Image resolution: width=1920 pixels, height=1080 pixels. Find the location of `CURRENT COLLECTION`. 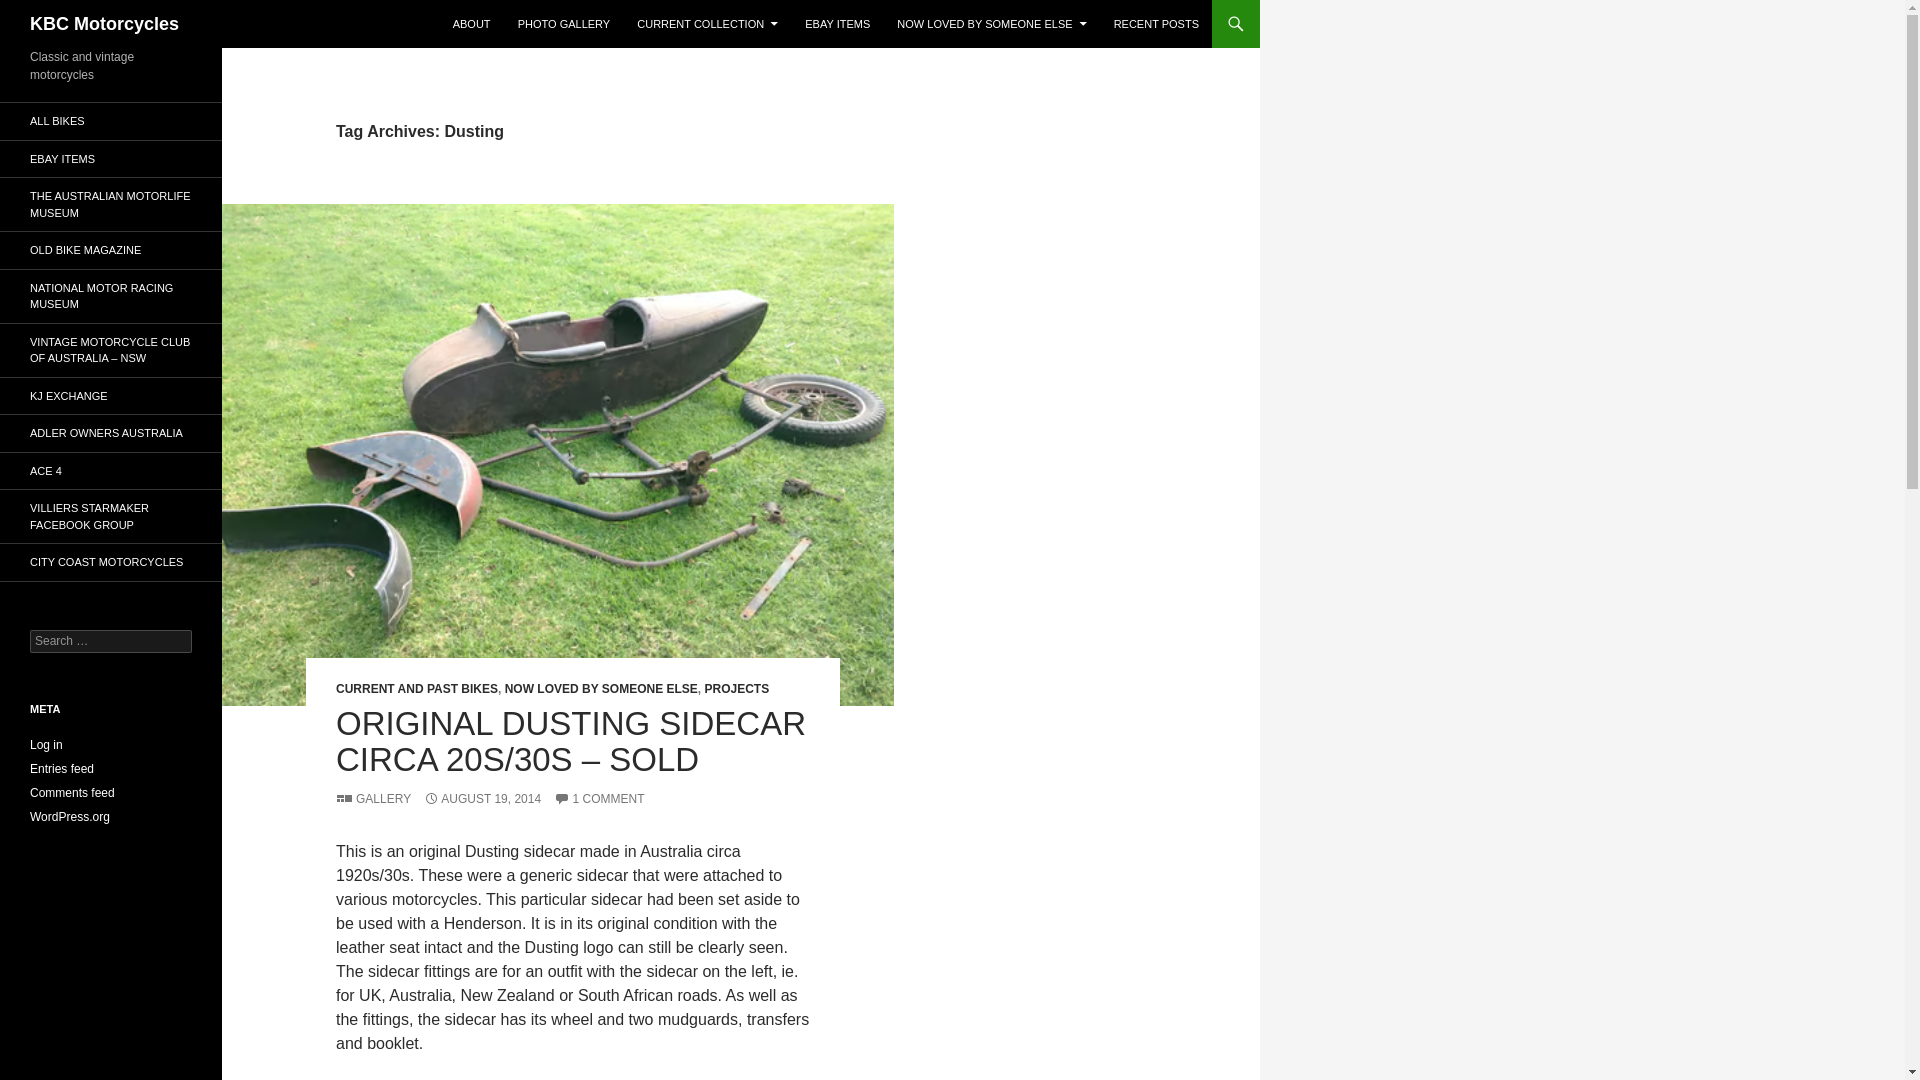

CURRENT COLLECTION is located at coordinates (707, 24).